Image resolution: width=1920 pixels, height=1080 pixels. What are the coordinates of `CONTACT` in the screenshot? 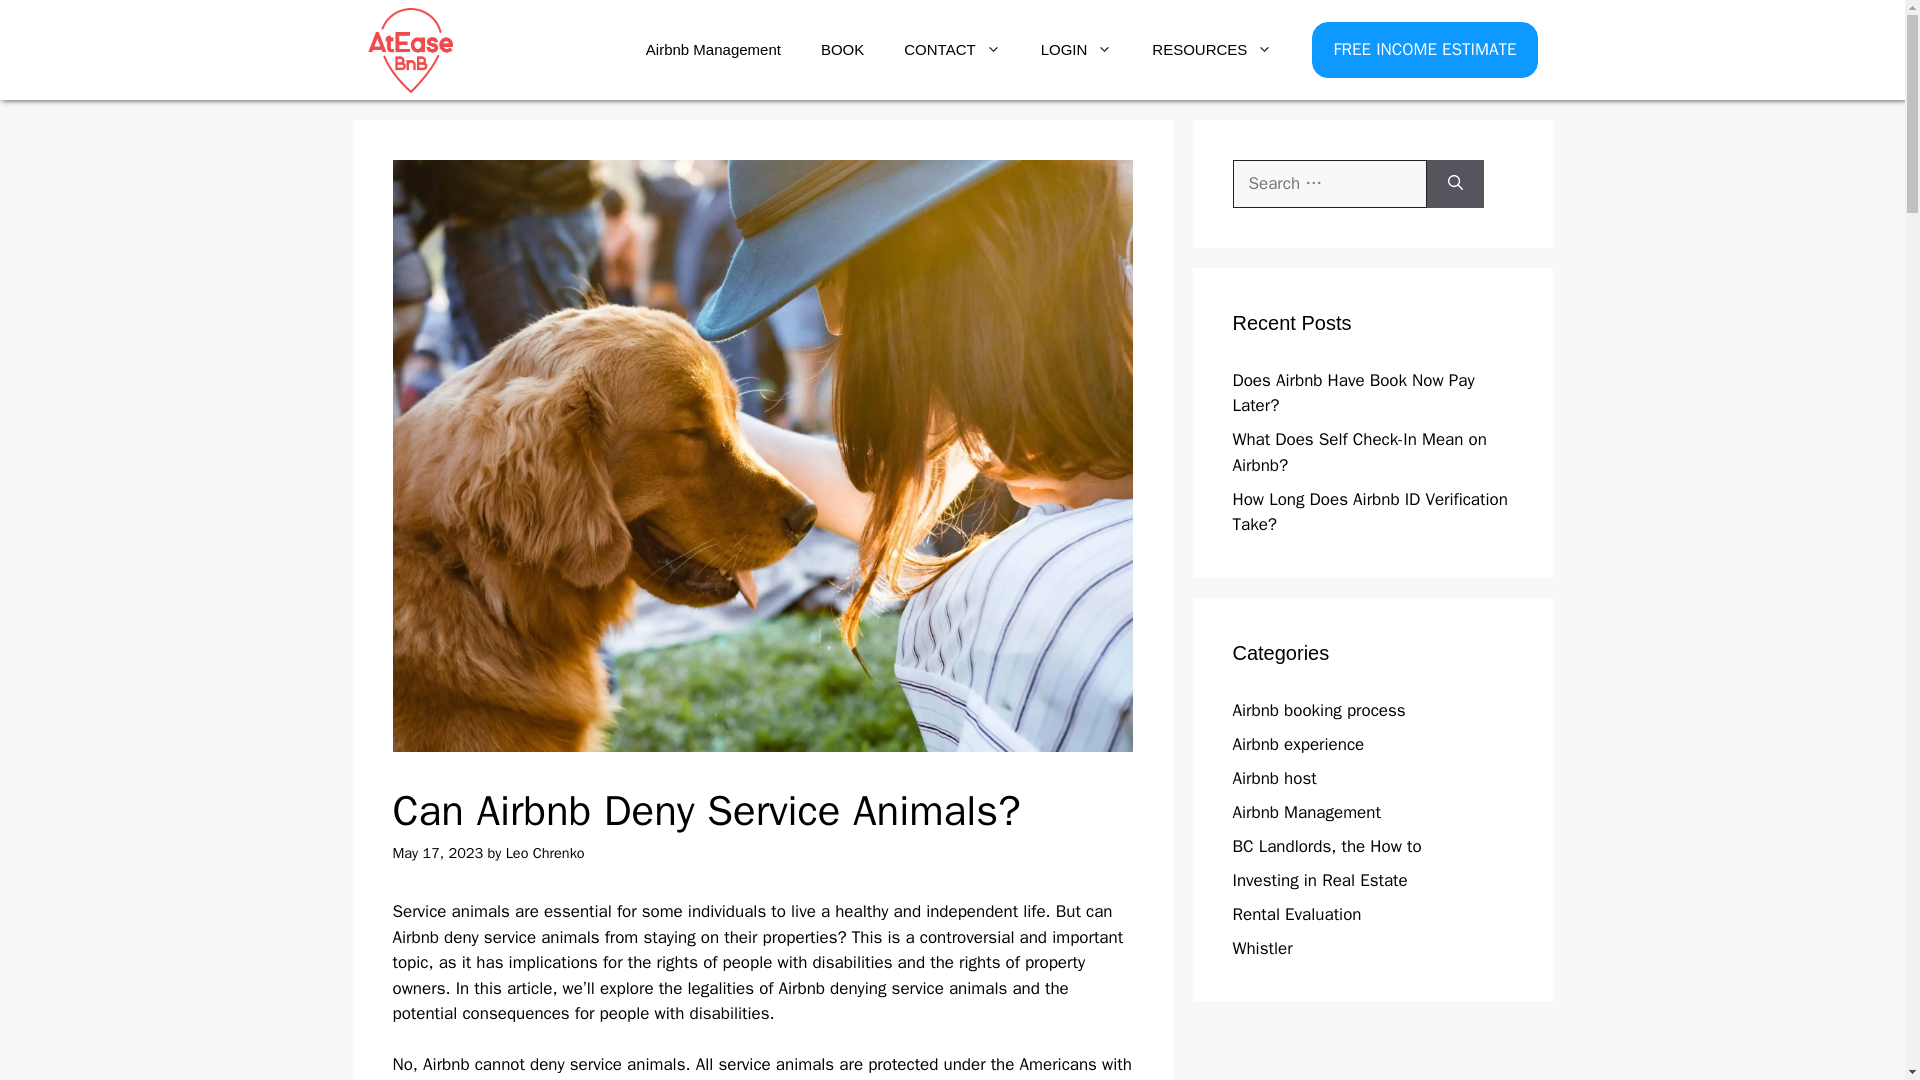 It's located at (951, 50).